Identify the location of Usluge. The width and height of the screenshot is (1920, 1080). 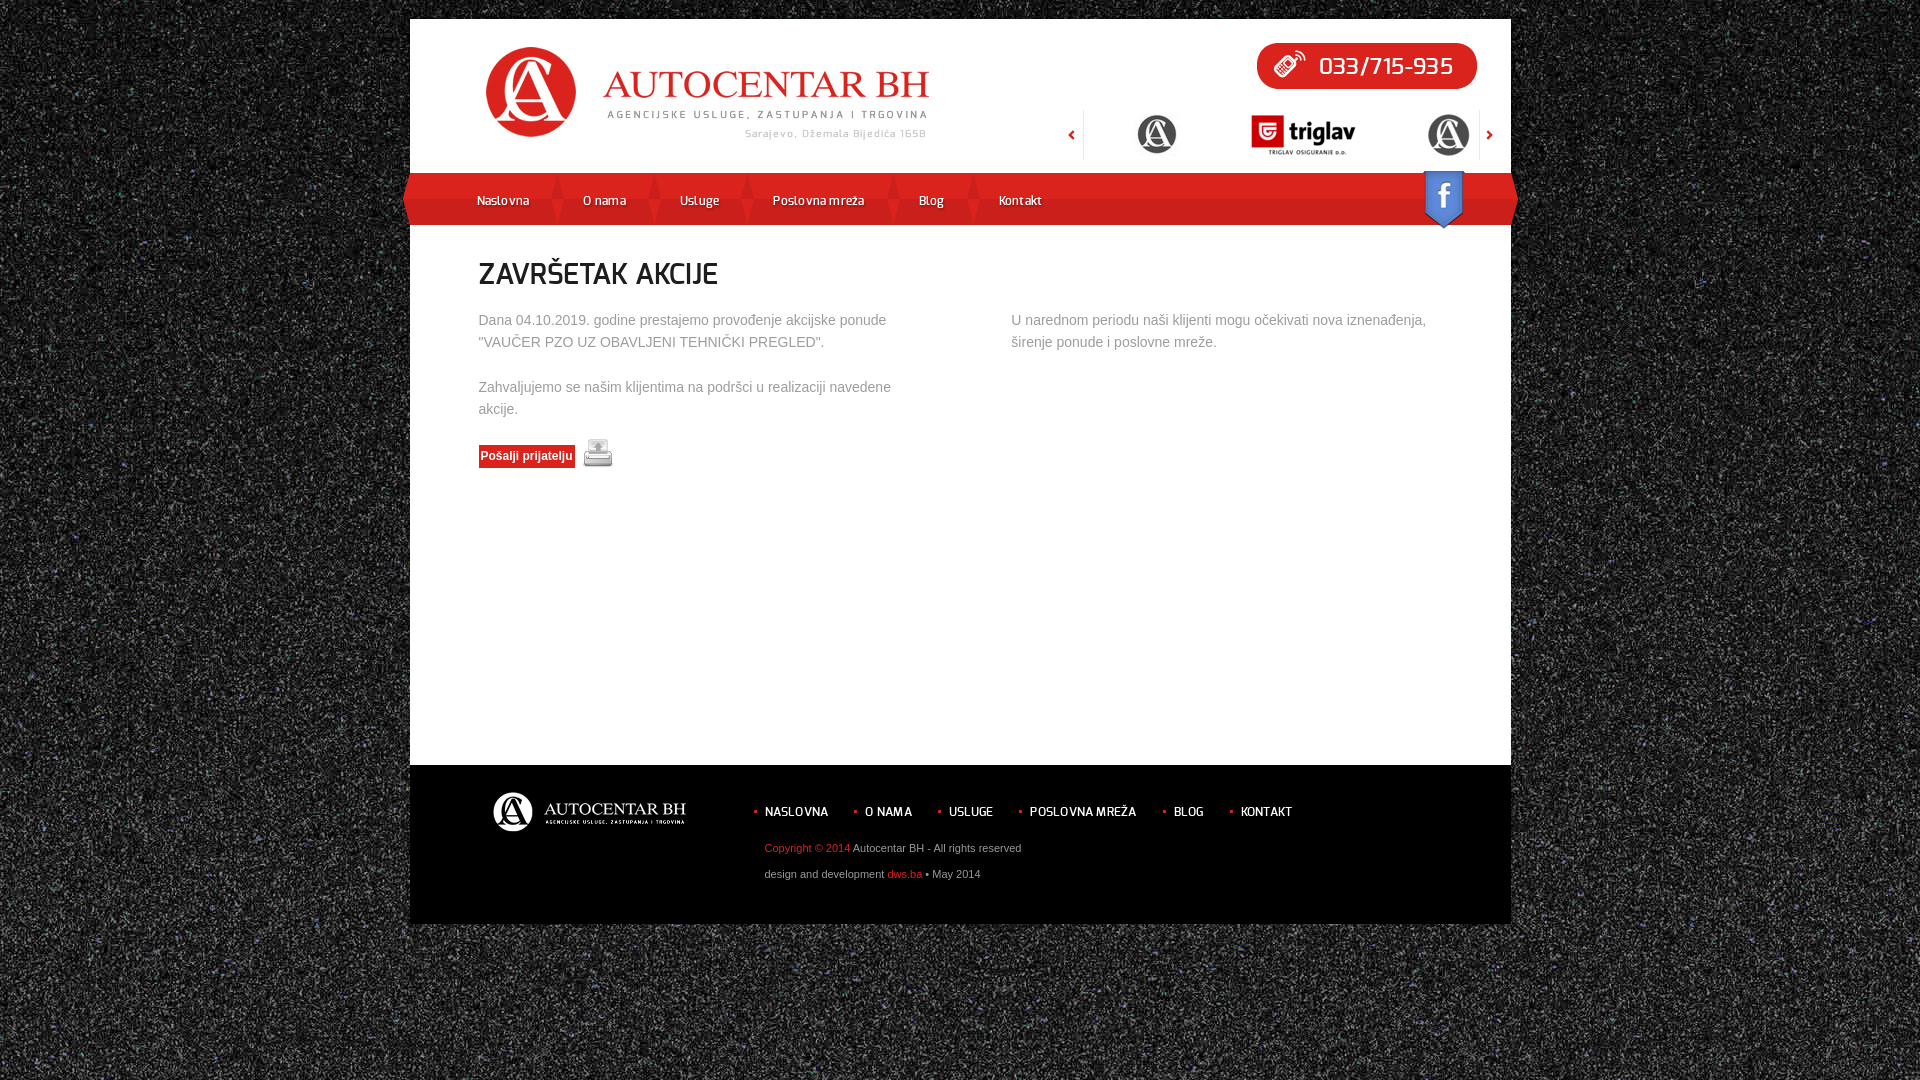
(700, 201).